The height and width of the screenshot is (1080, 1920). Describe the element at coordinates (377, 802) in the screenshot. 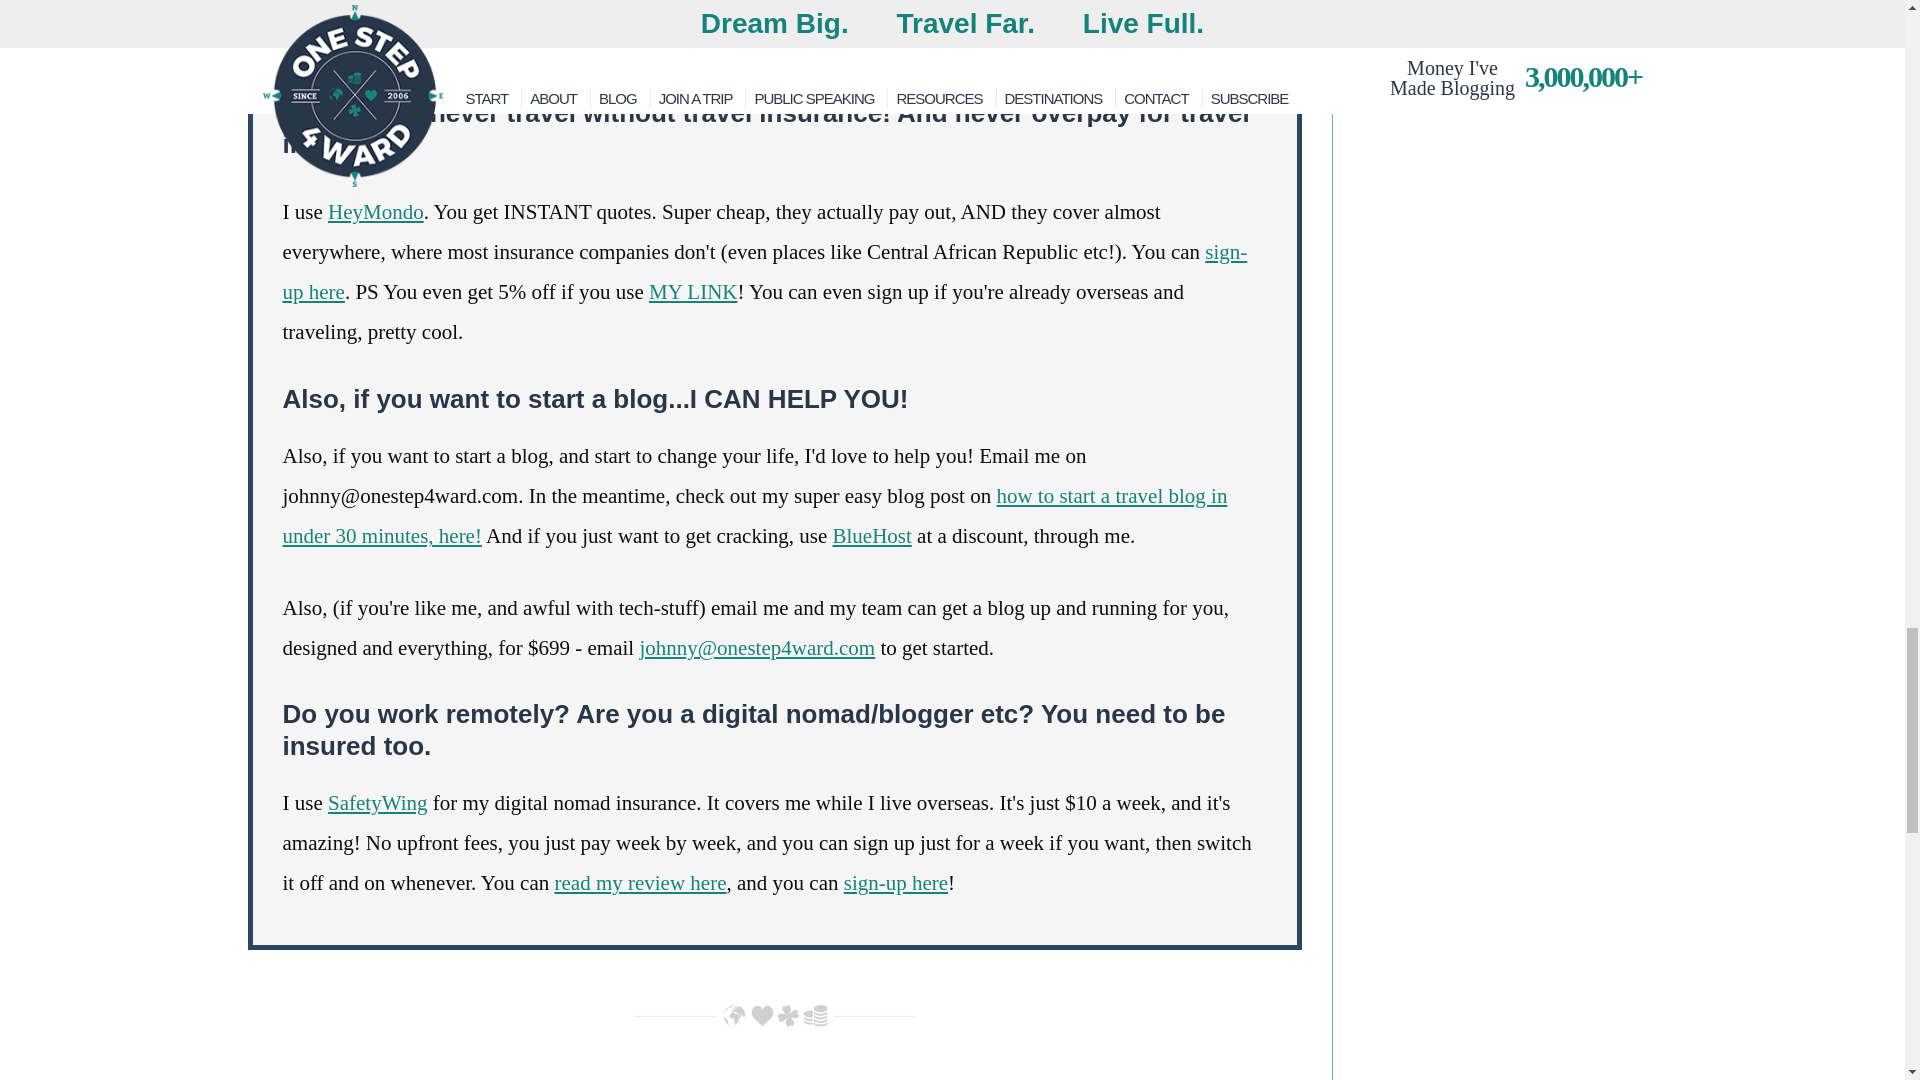

I see `SafetyWing` at that location.